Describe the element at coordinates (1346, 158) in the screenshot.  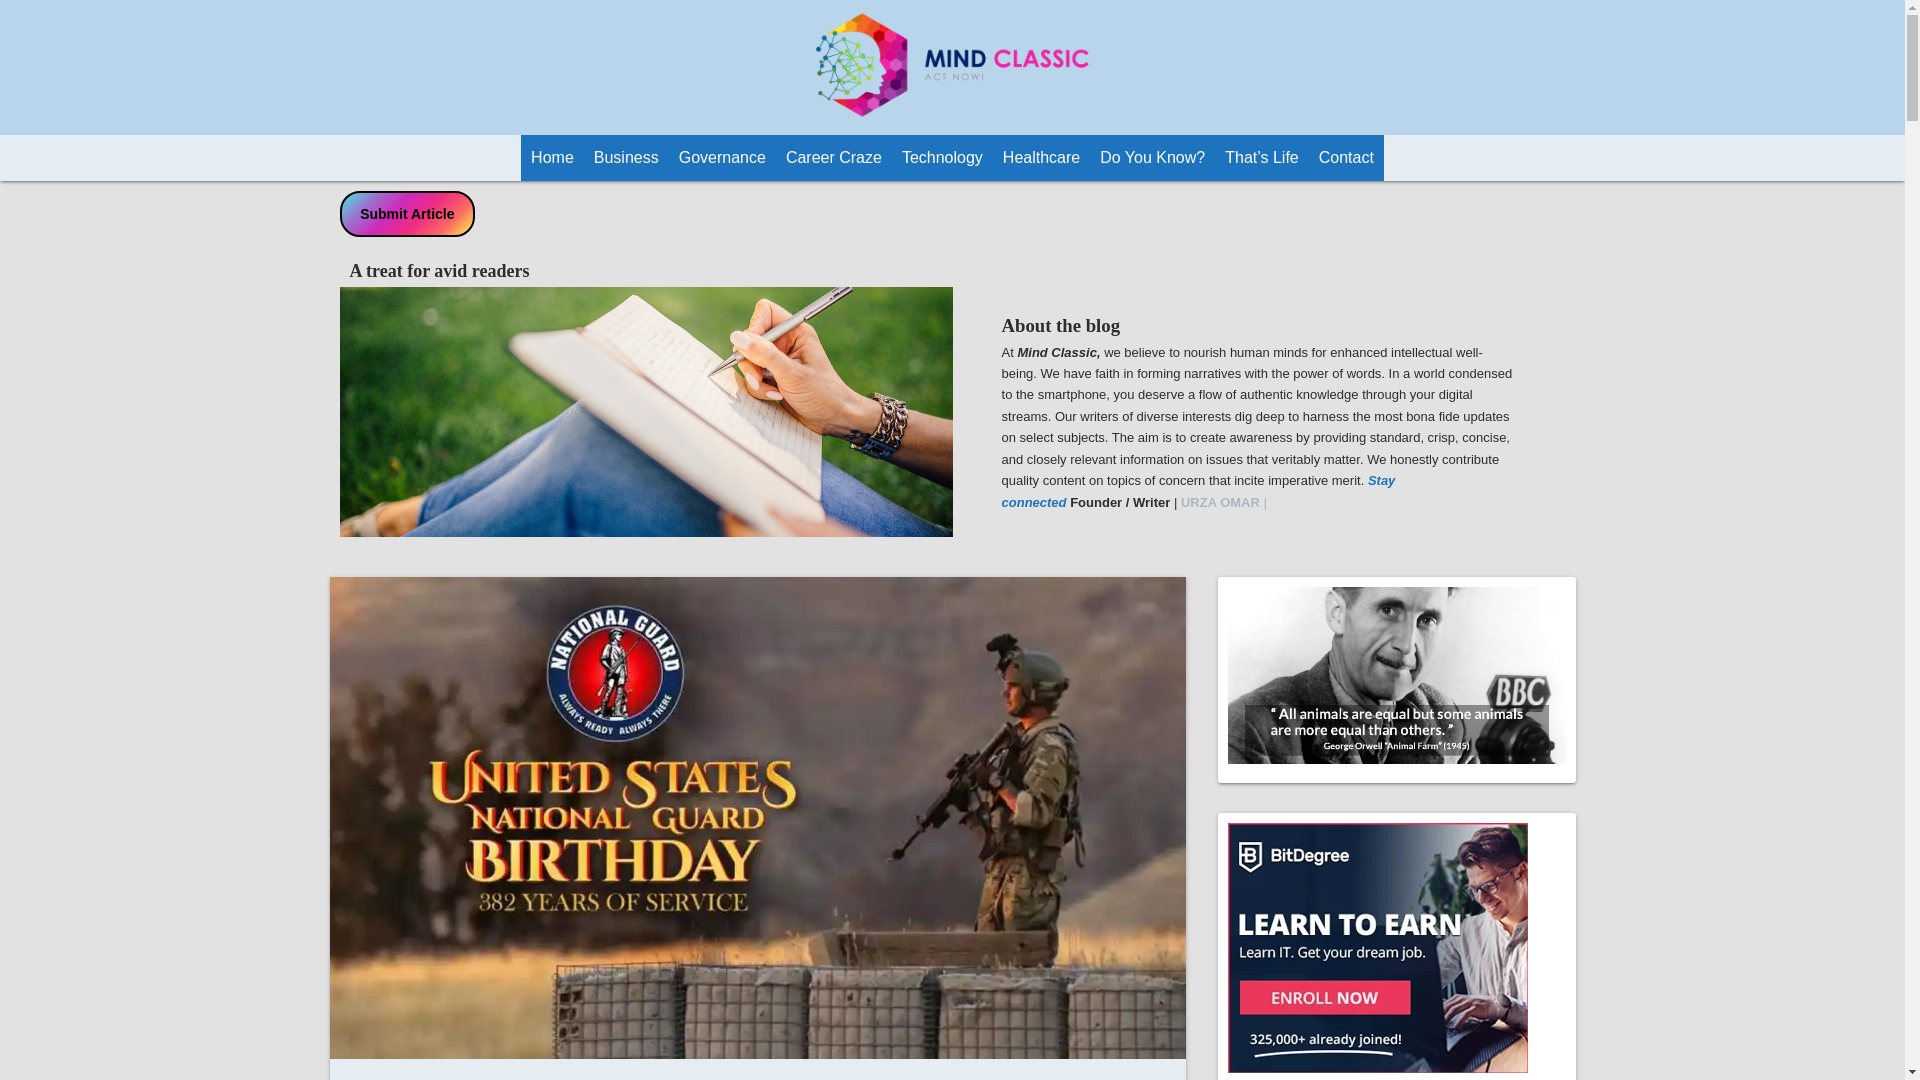
I see `Contact` at that location.